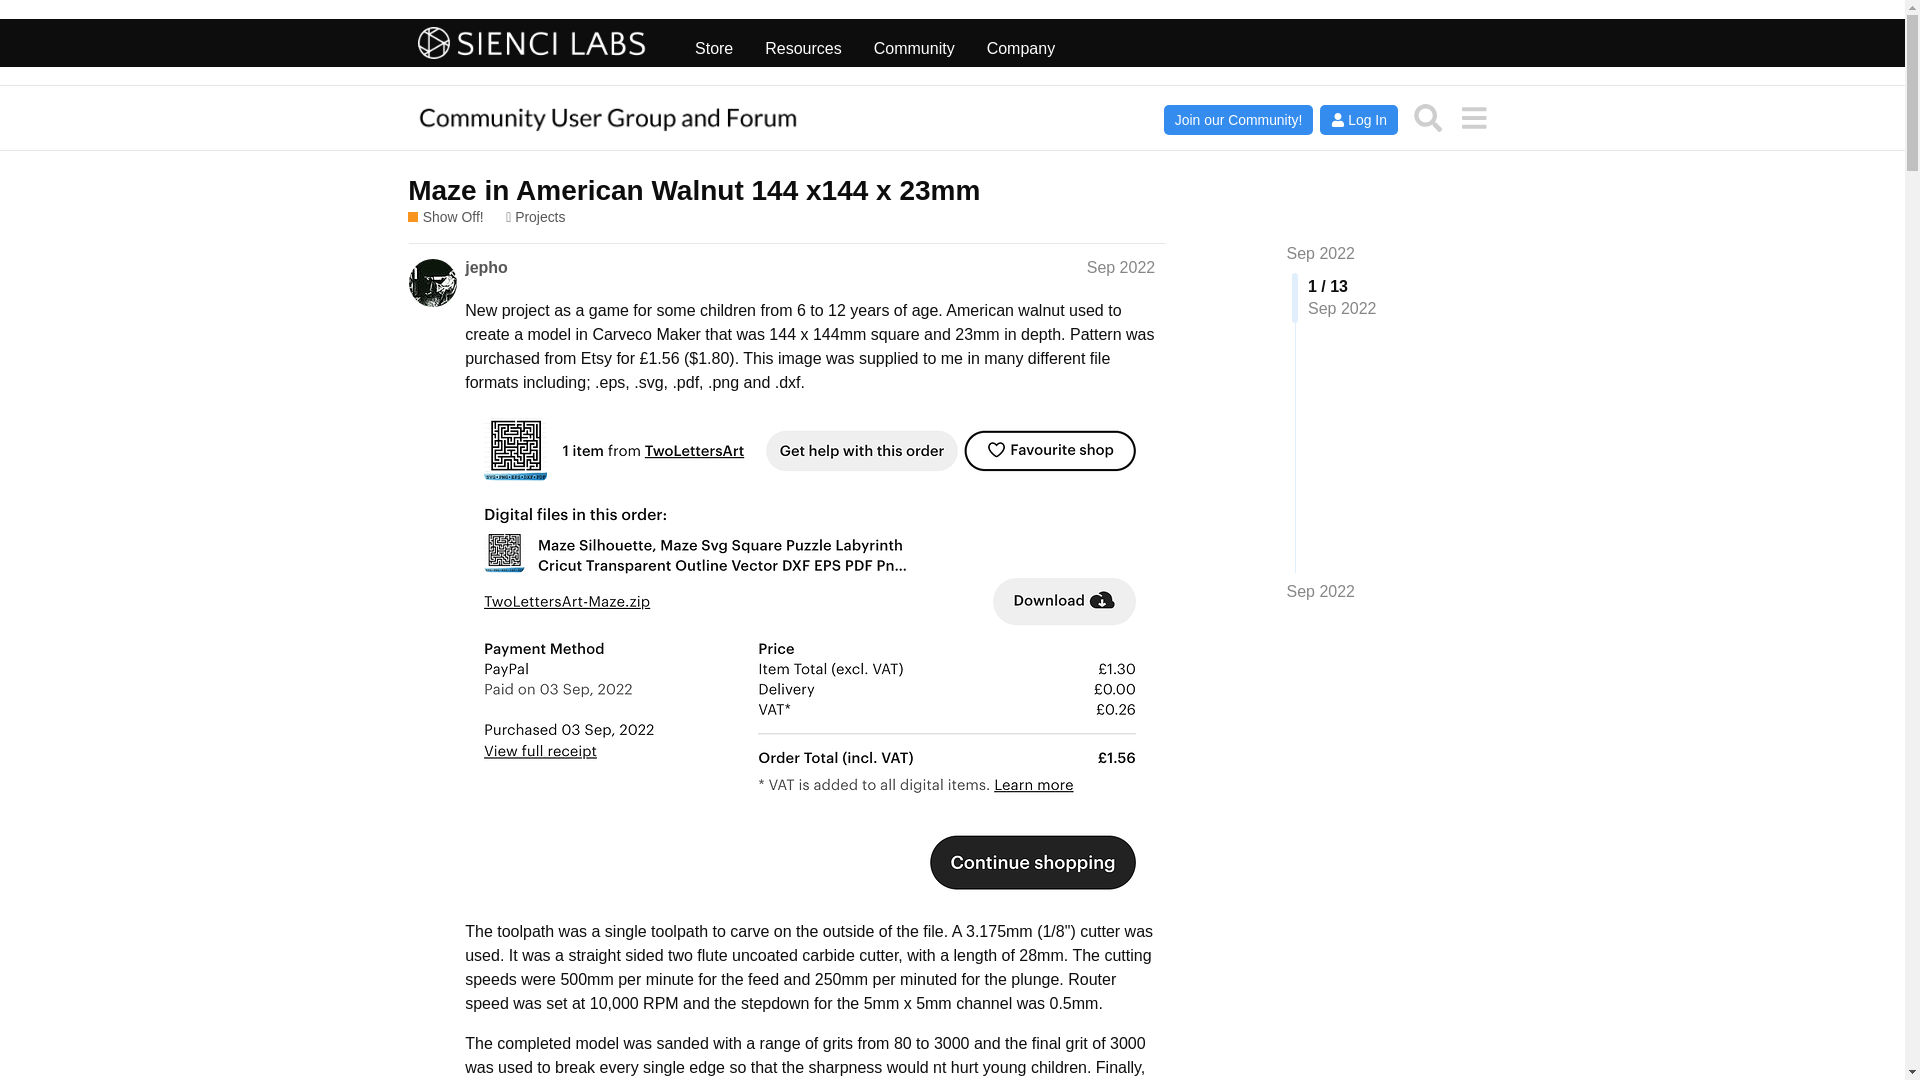 This screenshot has width=1920, height=1080. I want to click on menu, so click(1473, 118).